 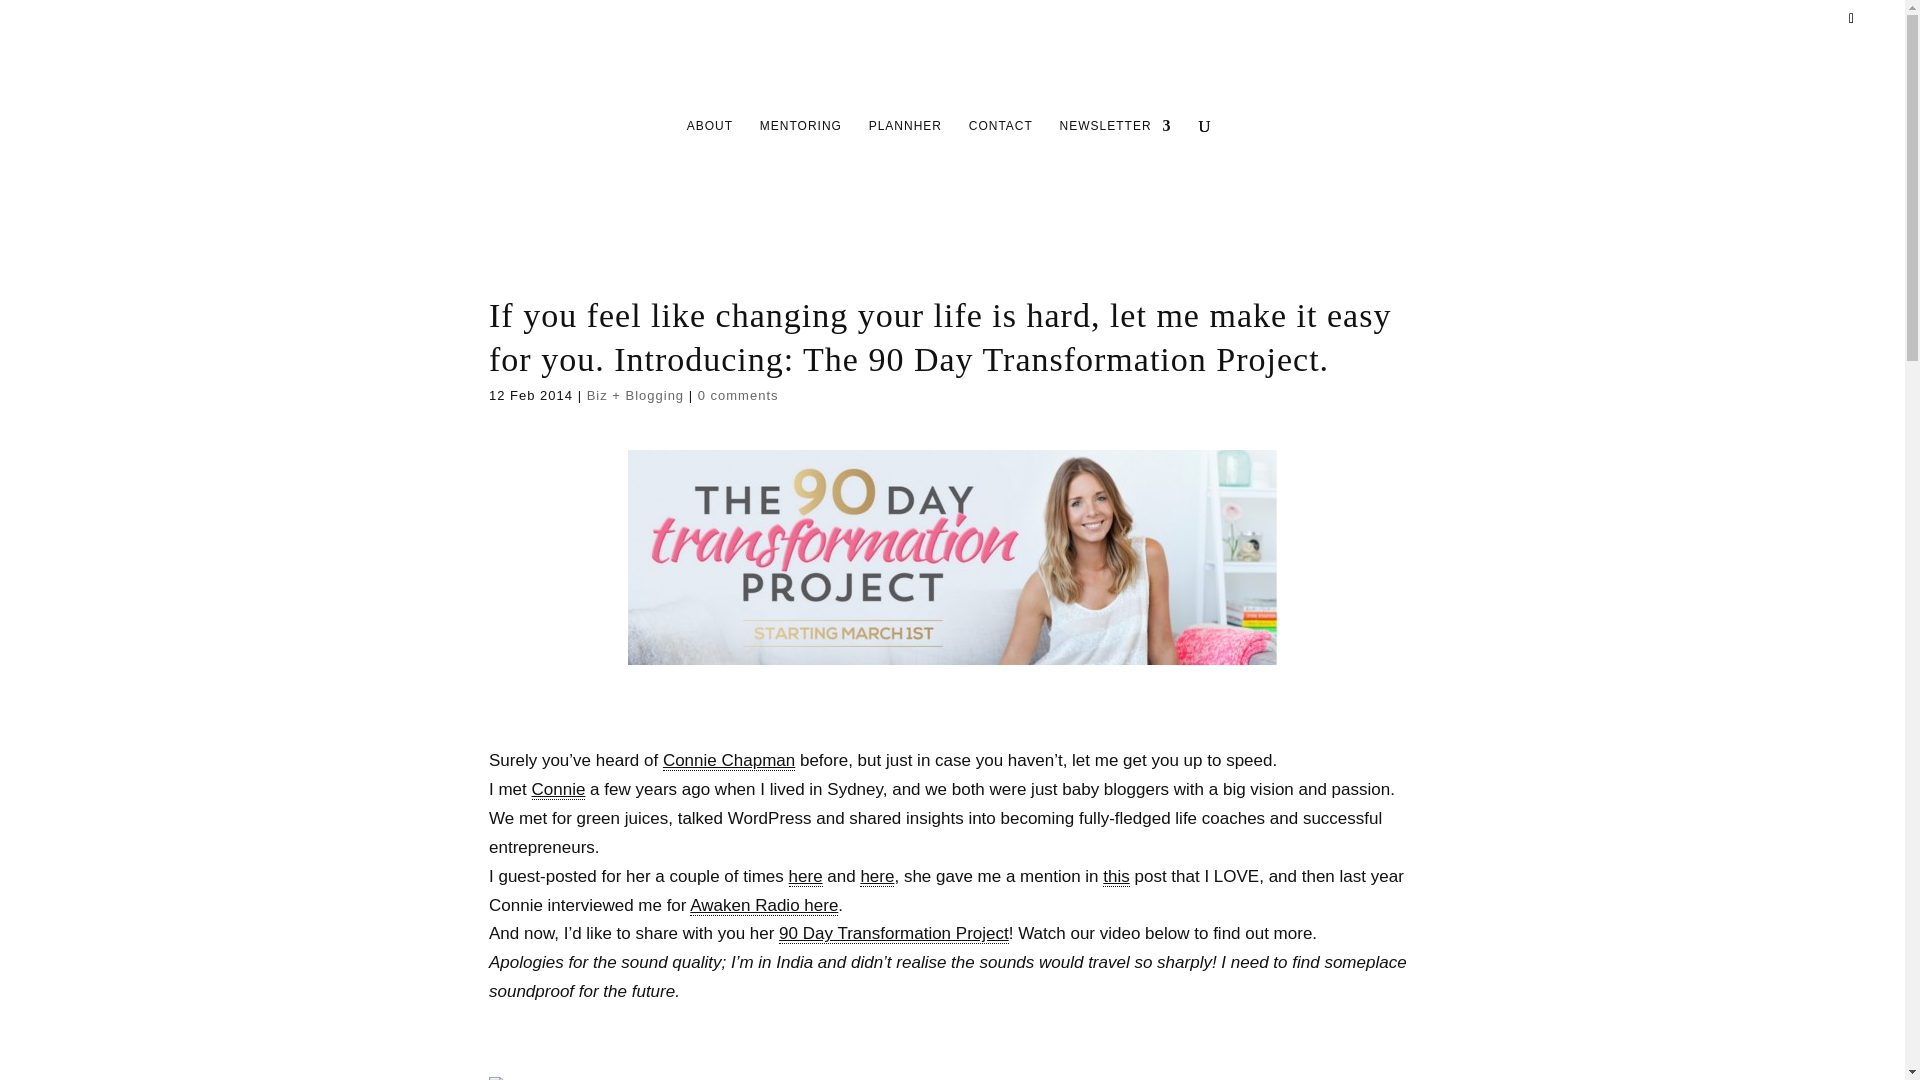 I want to click on Awaken Radio here, so click(x=763, y=906).